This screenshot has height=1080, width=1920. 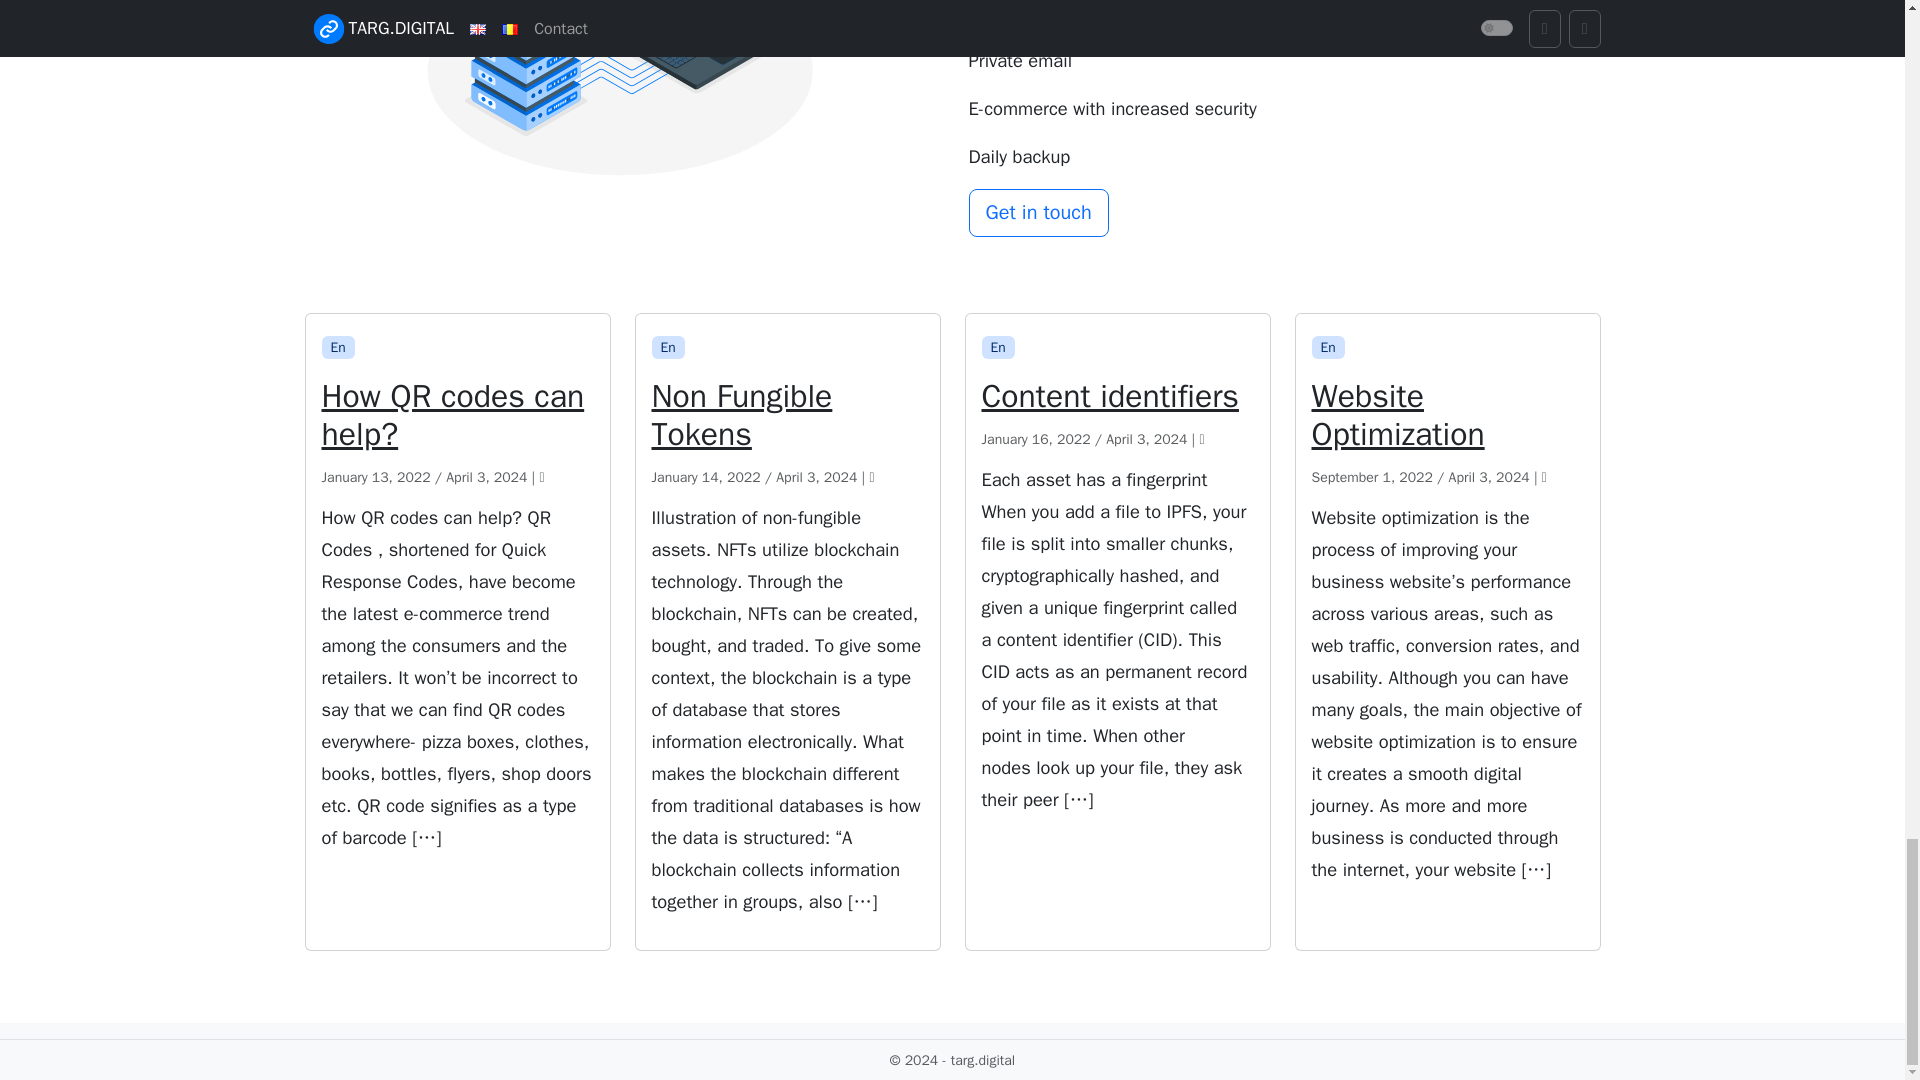 I want to click on How QR codes can help?, so click(x=458, y=420).